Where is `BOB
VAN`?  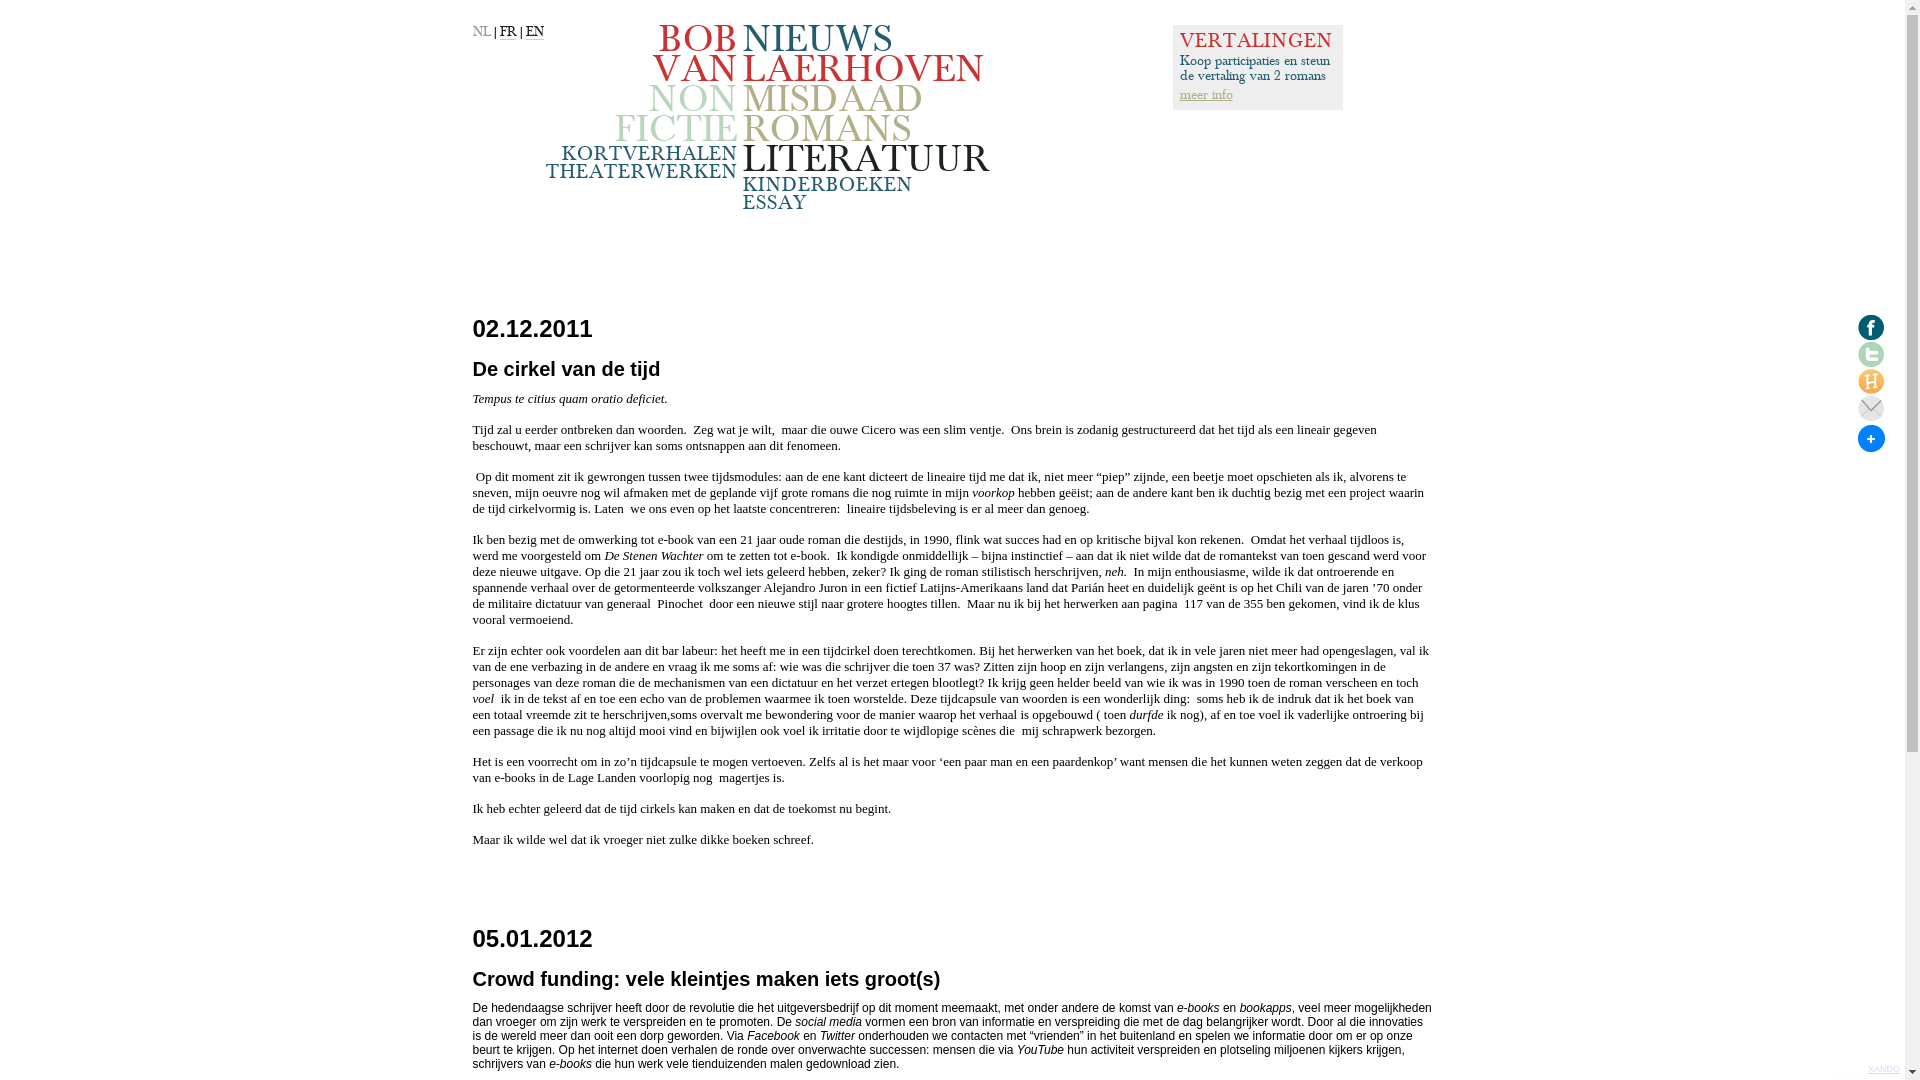
BOB
VAN is located at coordinates (694, 55).